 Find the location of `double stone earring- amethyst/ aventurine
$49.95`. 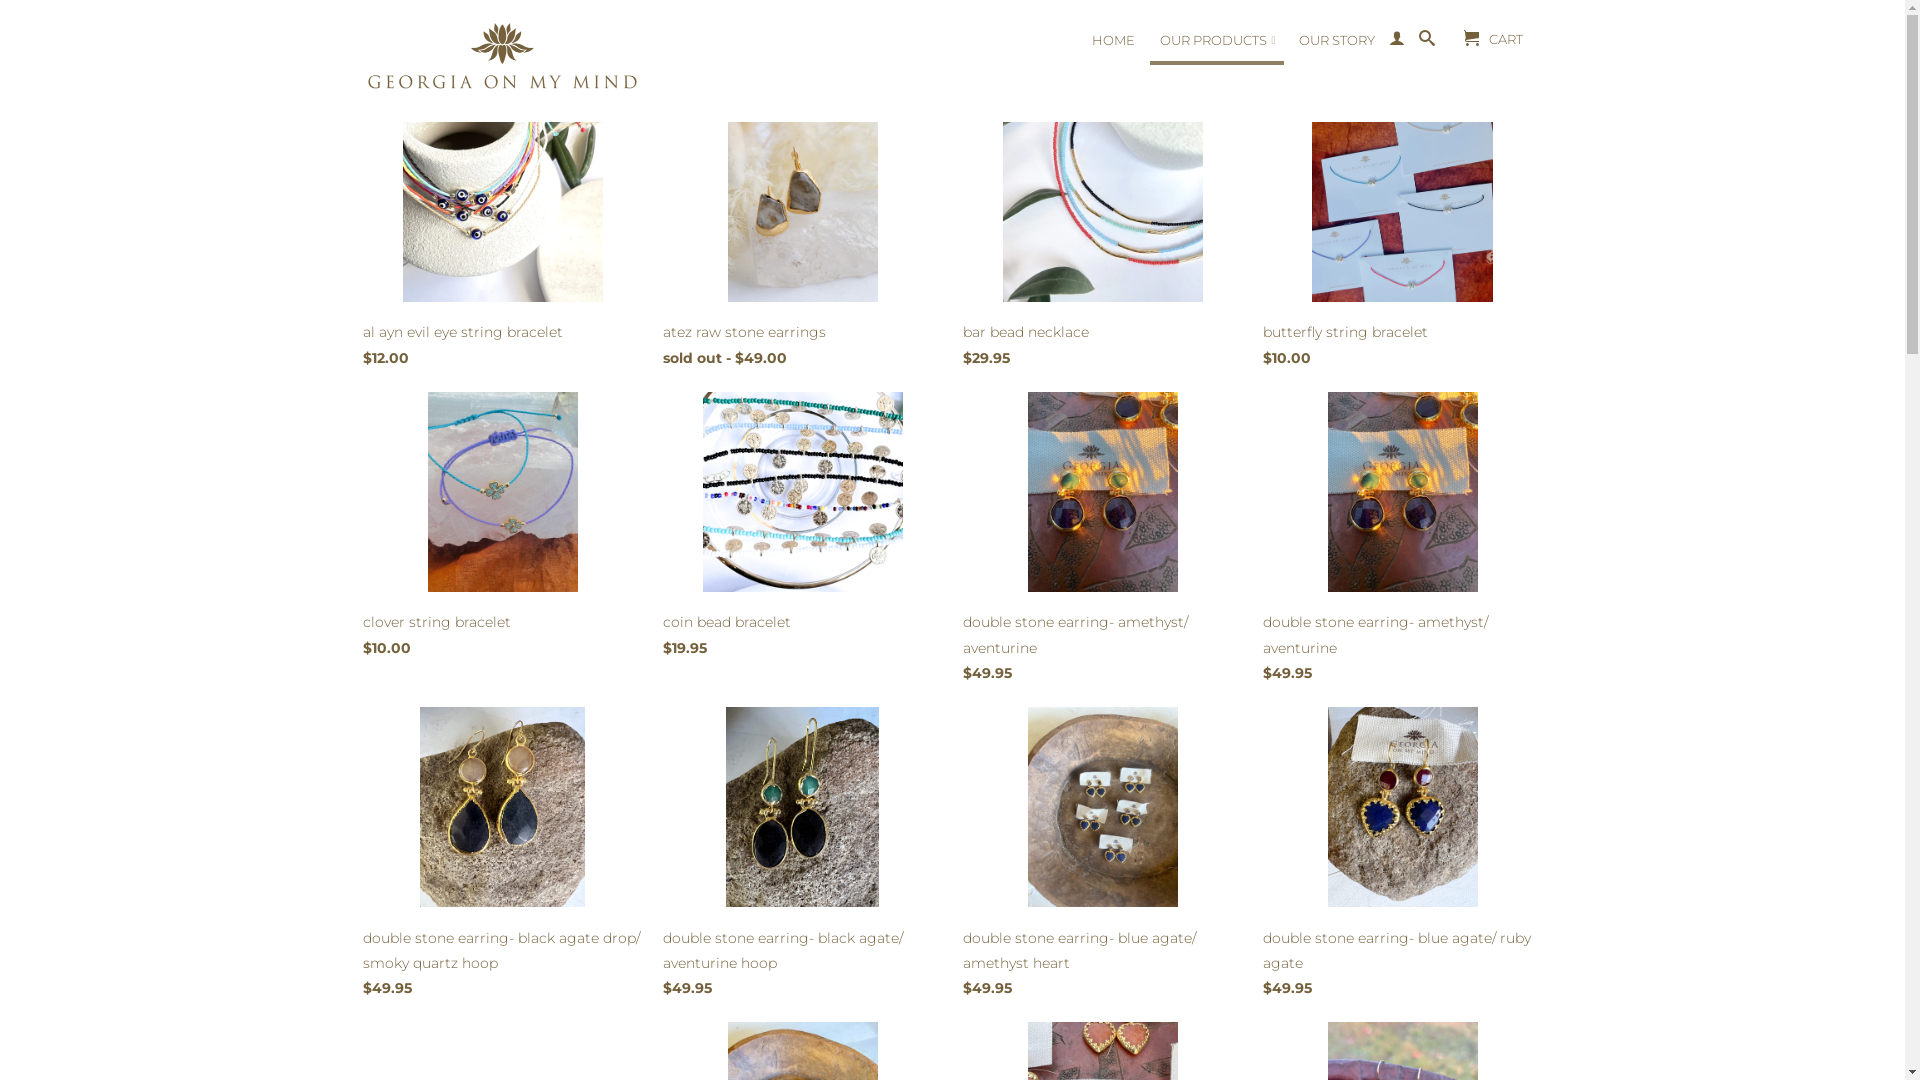

double stone earring- amethyst/ aventurine
$49.95 is located at coordinates (1102, 542).